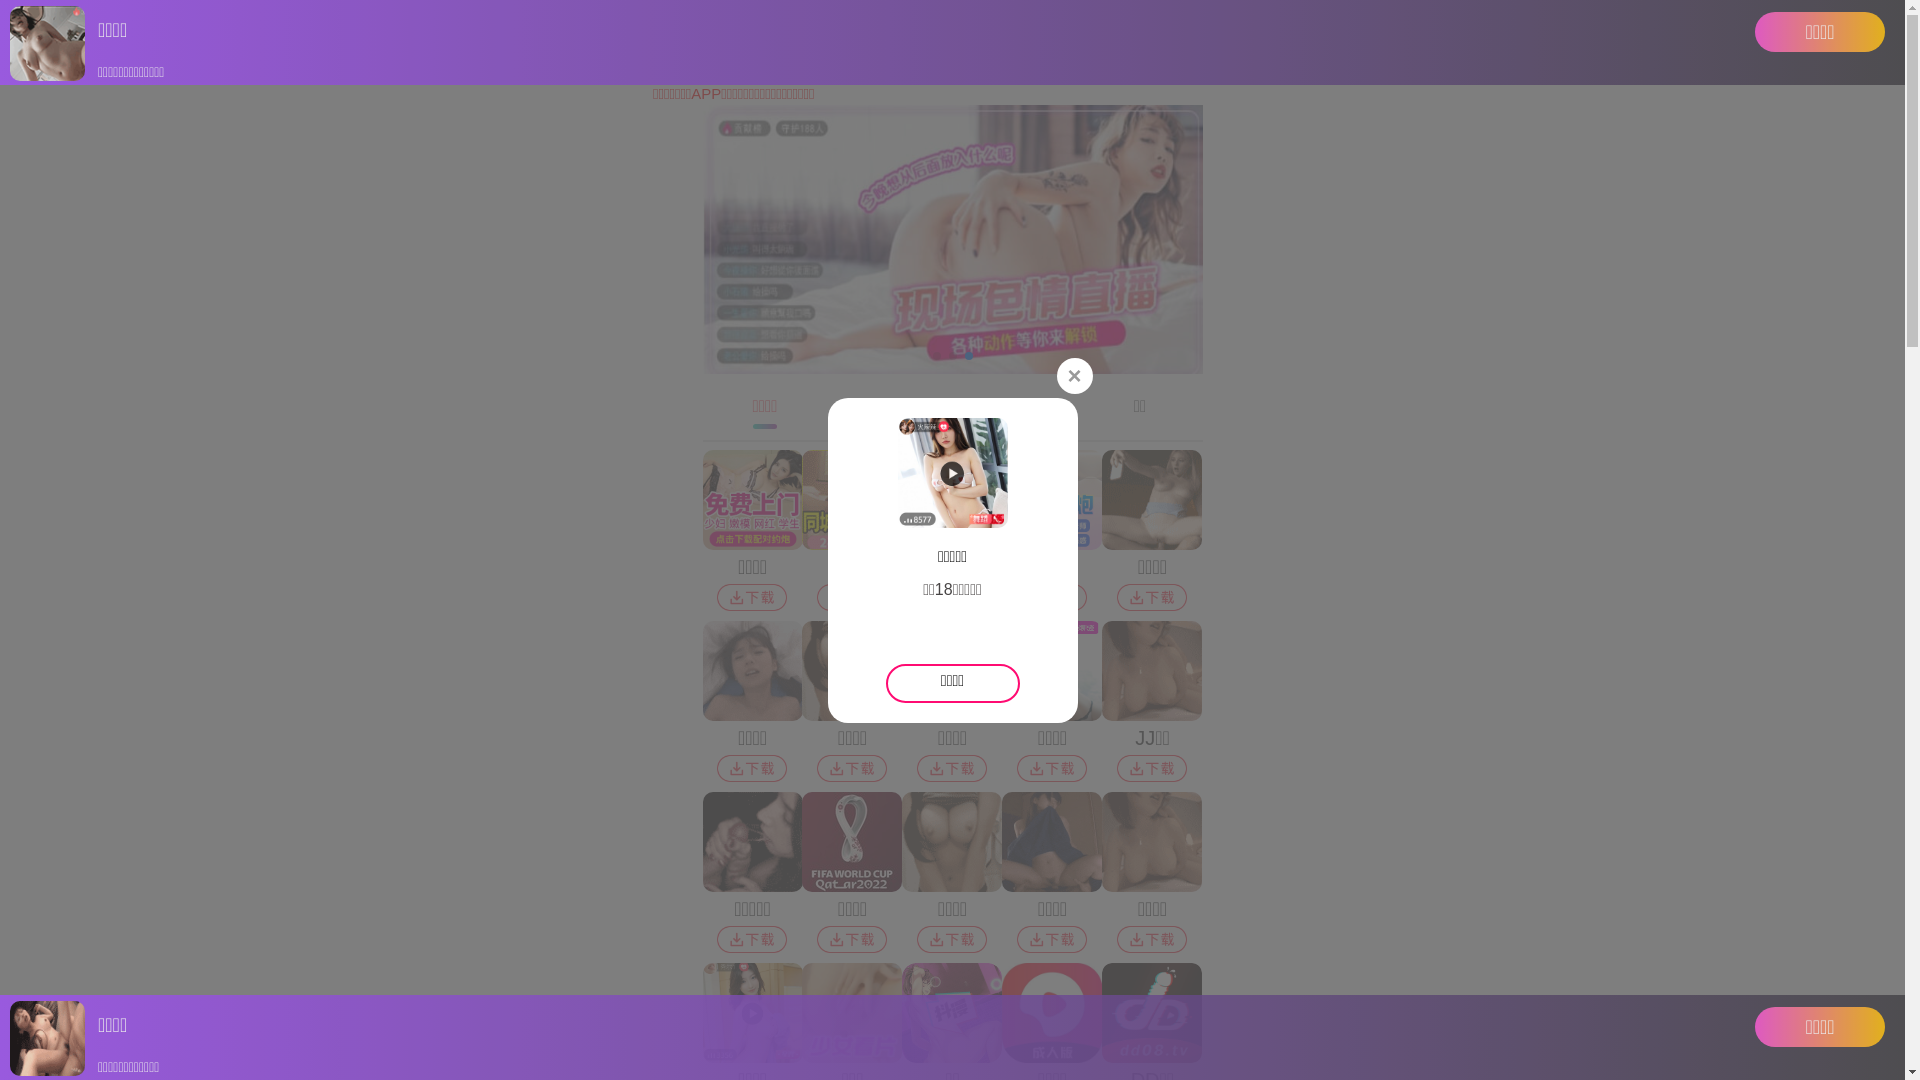 Image resolution: width=1920 pixels, height=1080 pixels. I want to click on 2023-10-22, so click(697, 524).